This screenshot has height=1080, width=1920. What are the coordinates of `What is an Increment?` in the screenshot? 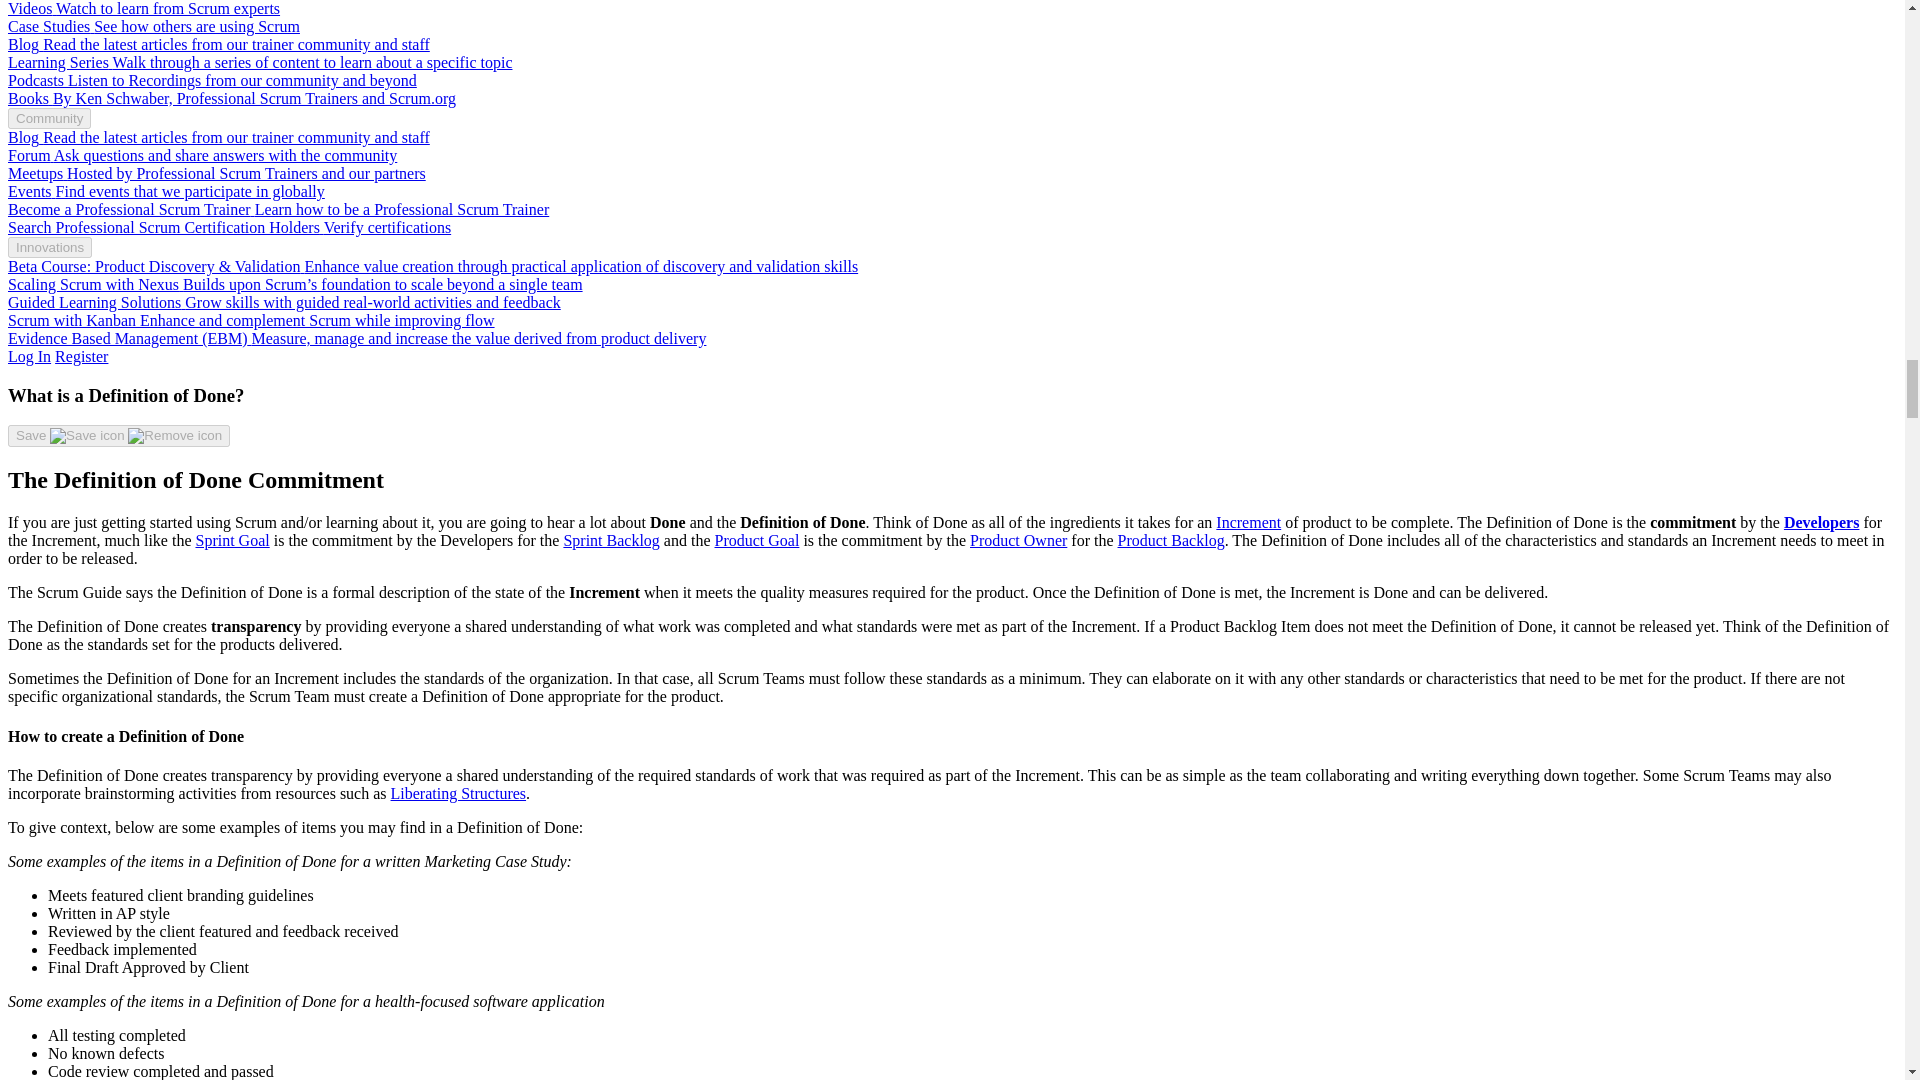 It's located at (1248, 522).